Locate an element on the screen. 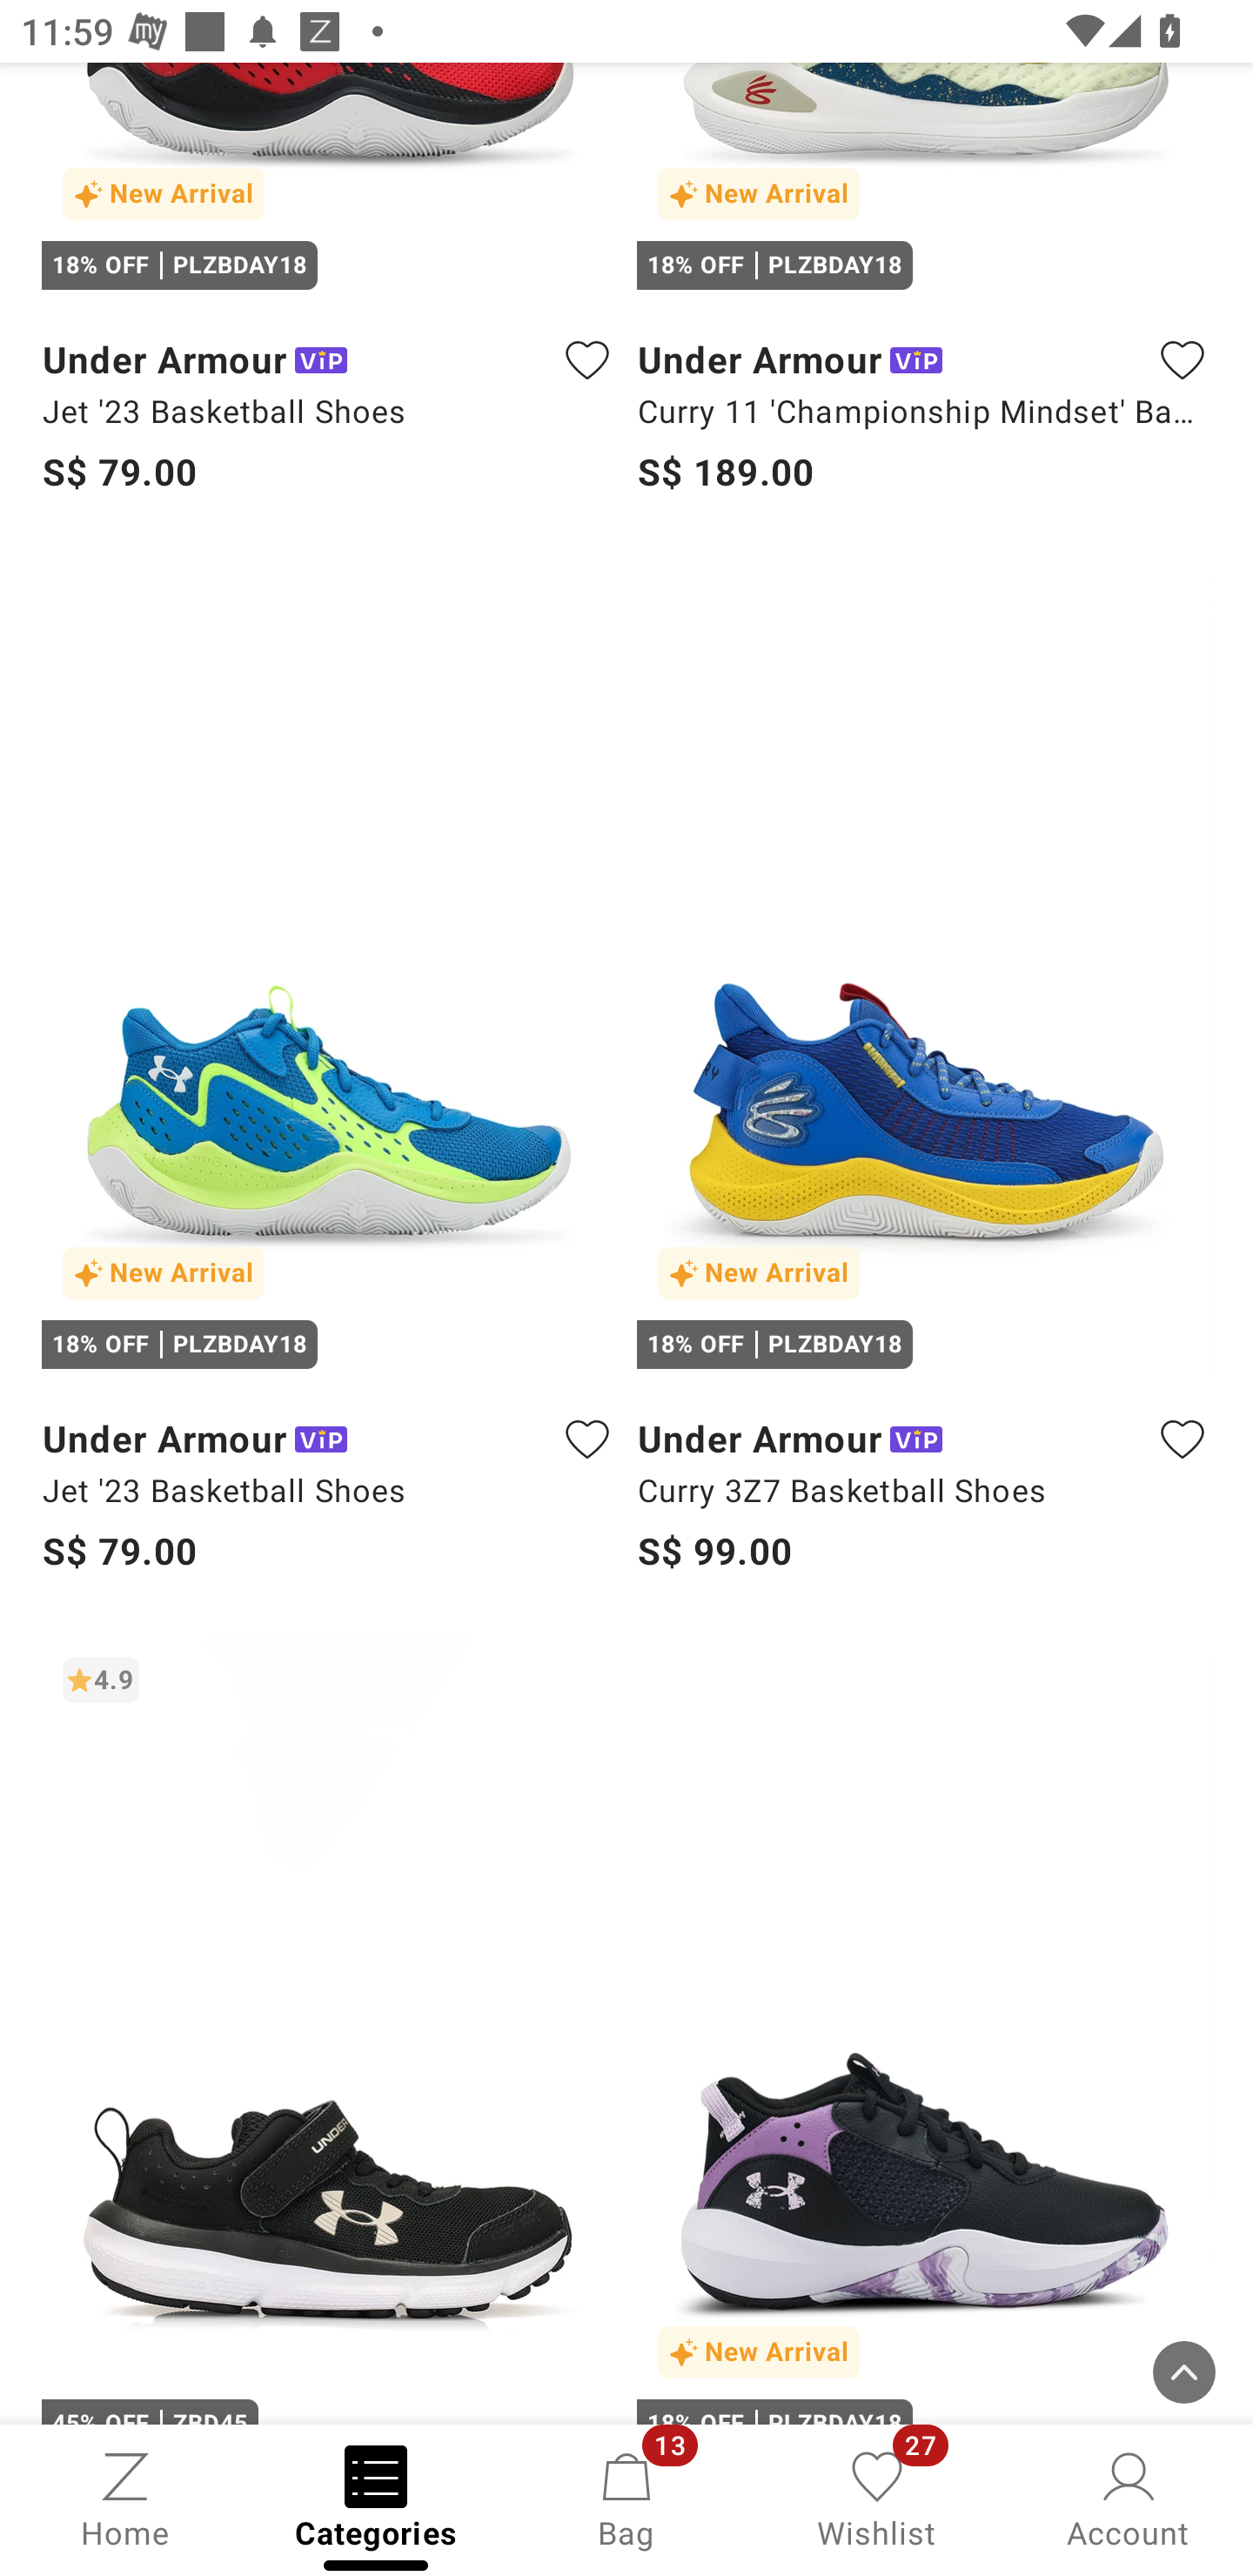 This screenshot has width=1253, height=2576. Home is located at coordinates (125, 2498).